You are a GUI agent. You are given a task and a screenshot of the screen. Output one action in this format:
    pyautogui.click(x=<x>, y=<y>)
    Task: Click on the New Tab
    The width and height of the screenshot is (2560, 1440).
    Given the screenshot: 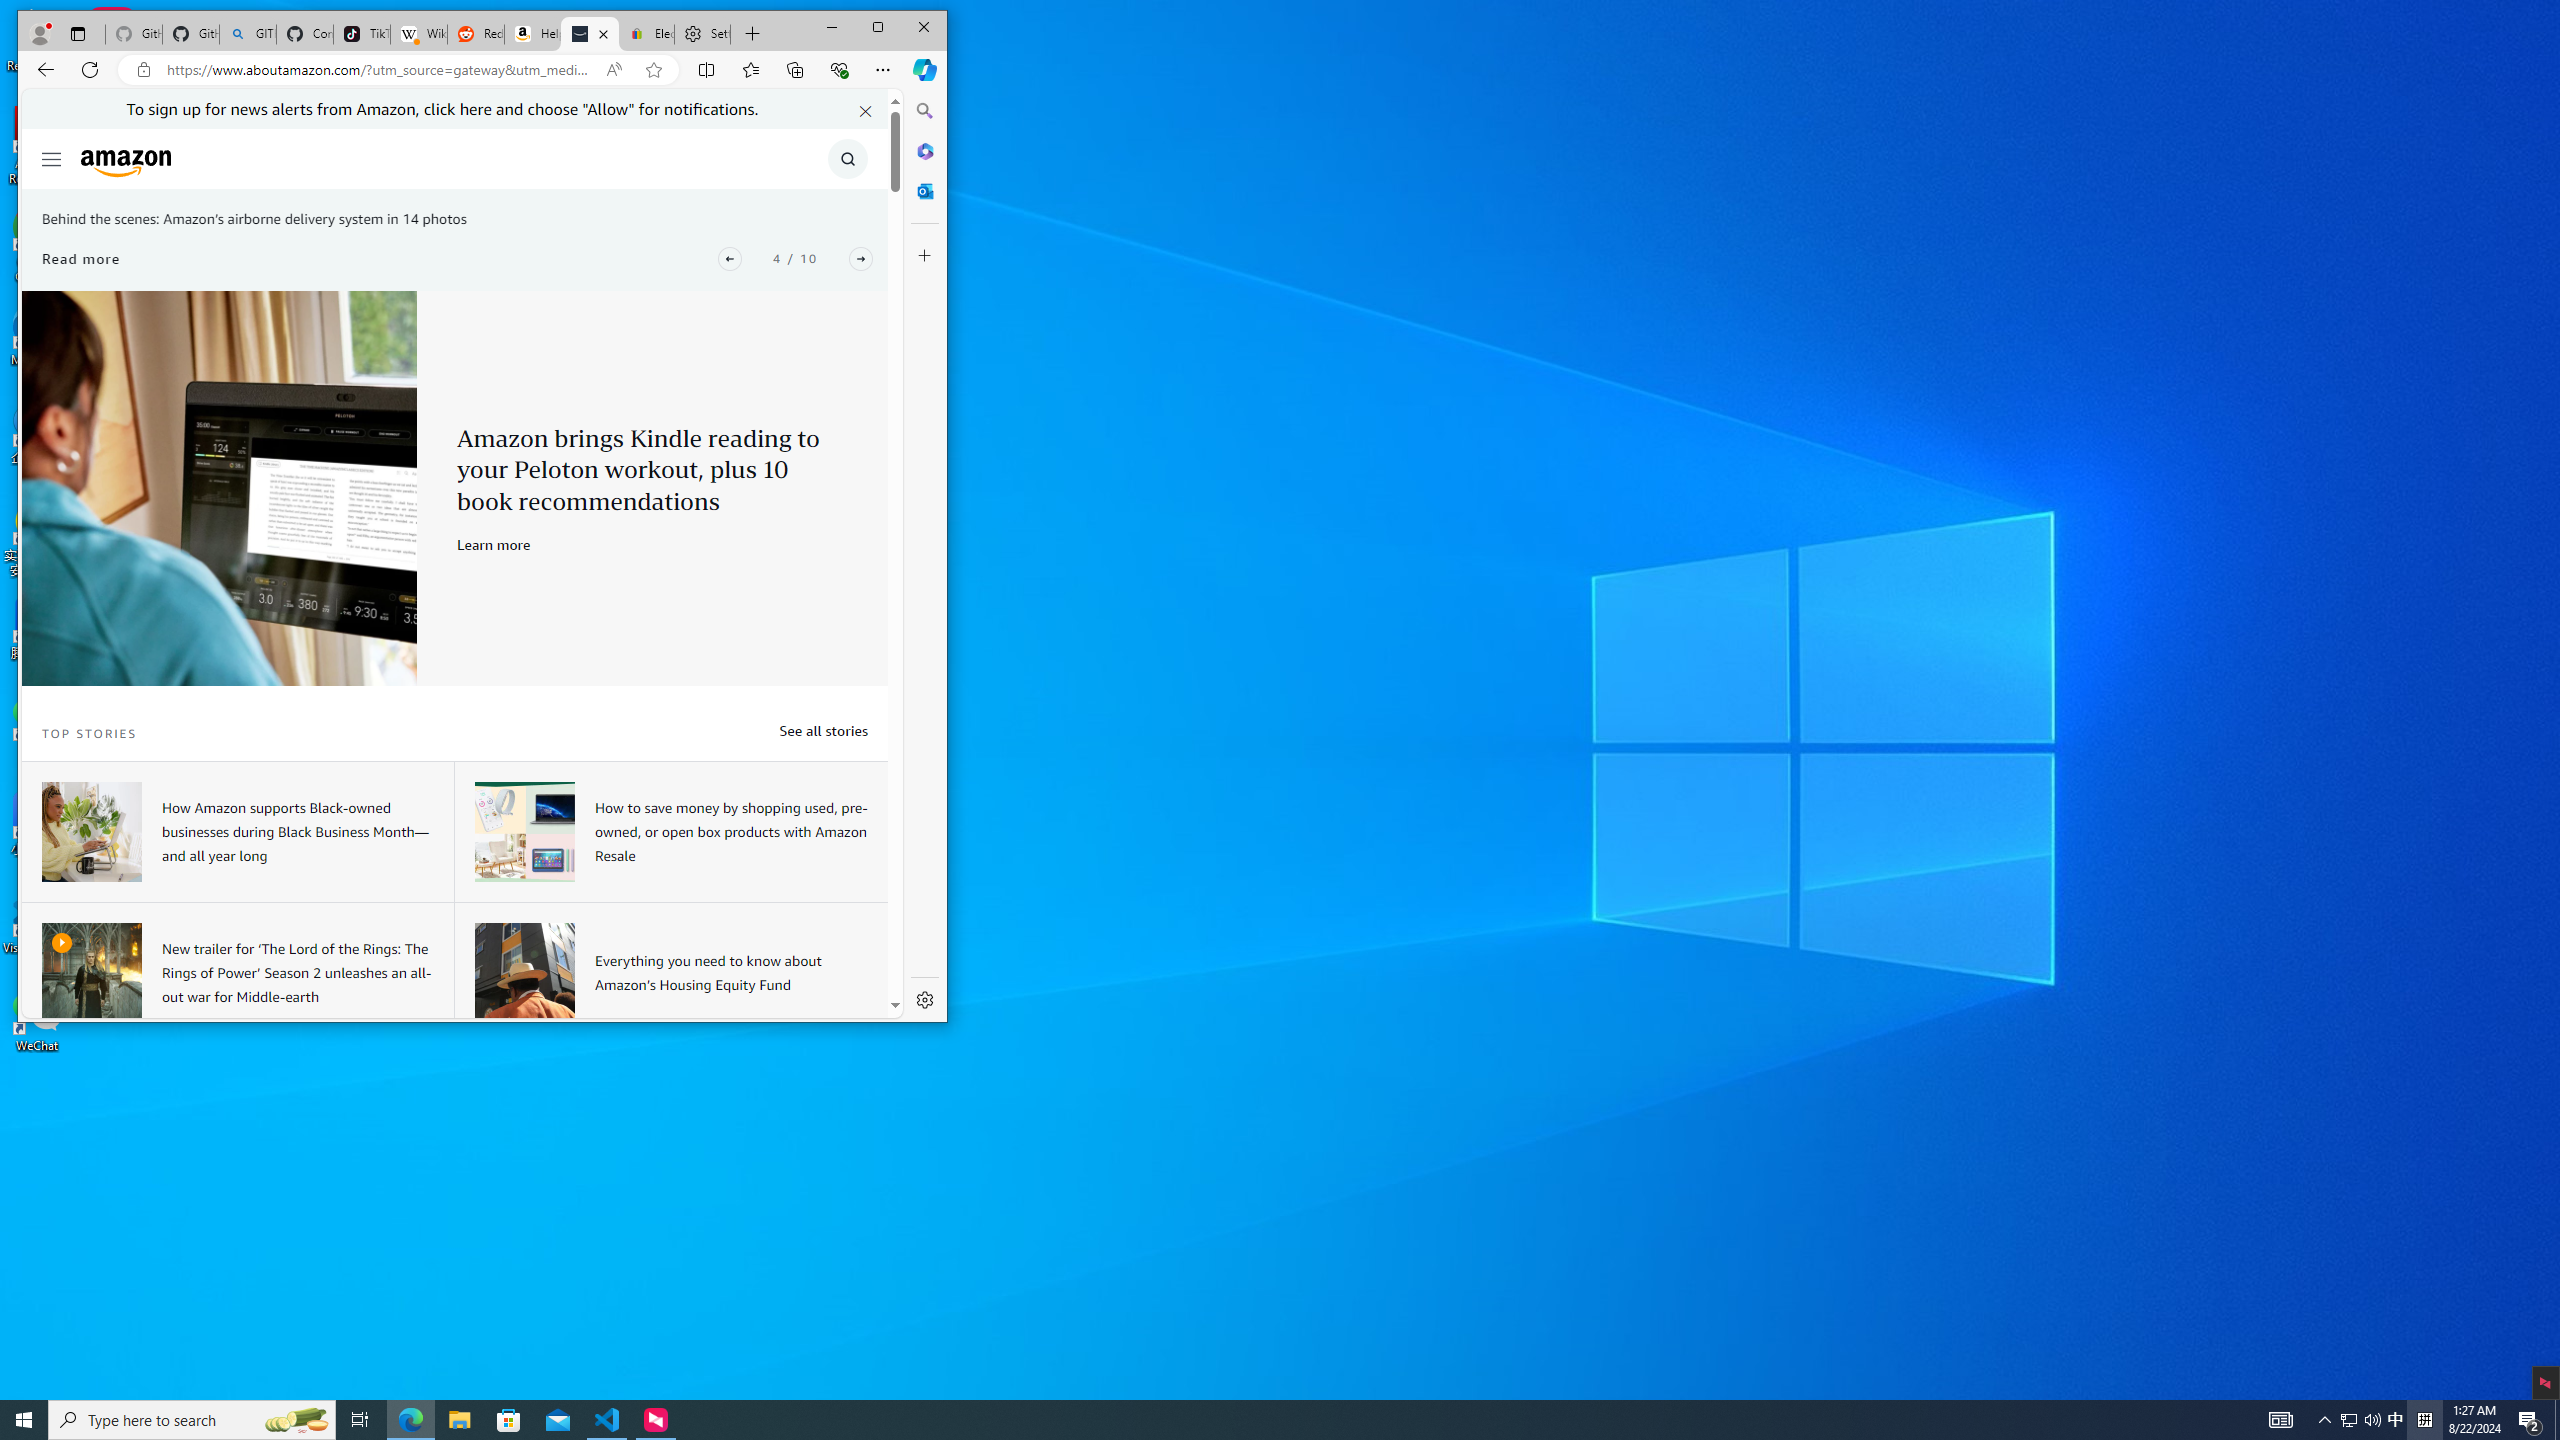 What is the action you would take?
    pyautogui.click(x=754, y=34)
    